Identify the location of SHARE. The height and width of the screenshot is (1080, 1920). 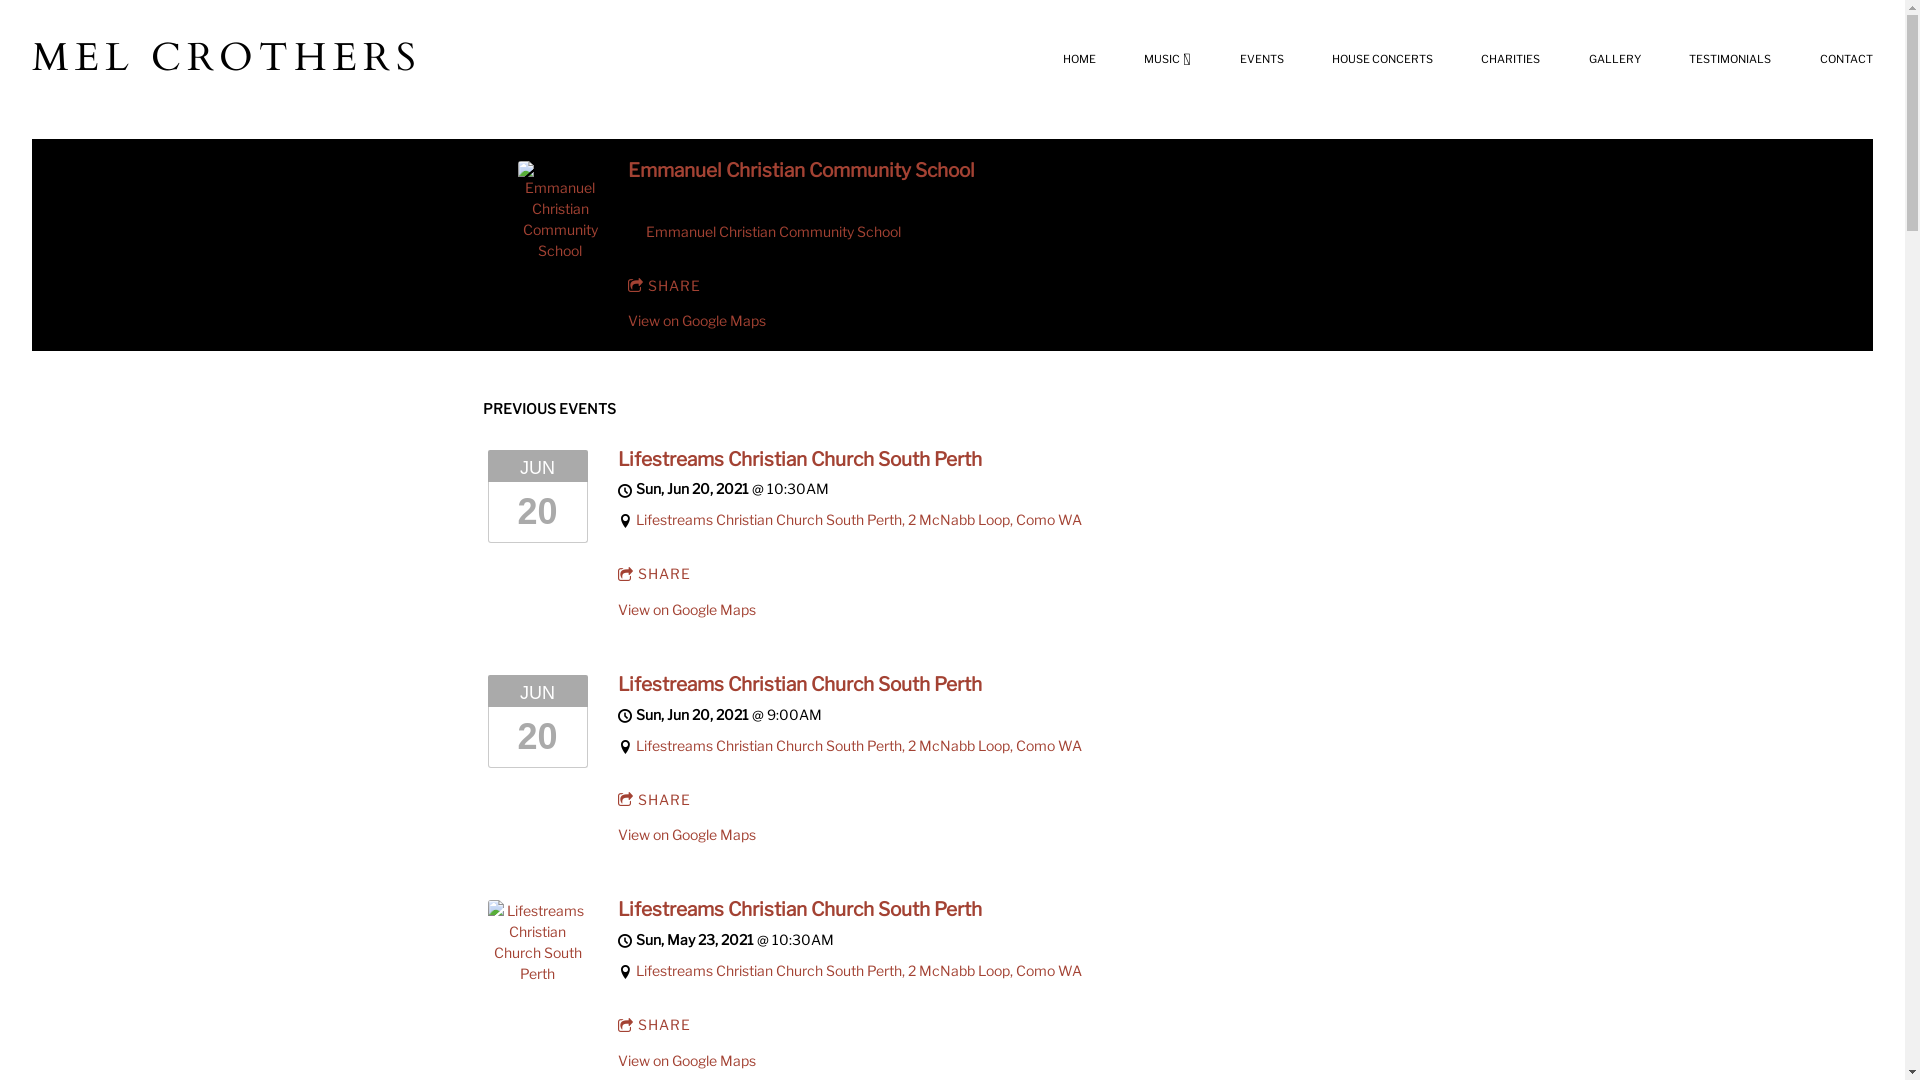
(655, 1025).